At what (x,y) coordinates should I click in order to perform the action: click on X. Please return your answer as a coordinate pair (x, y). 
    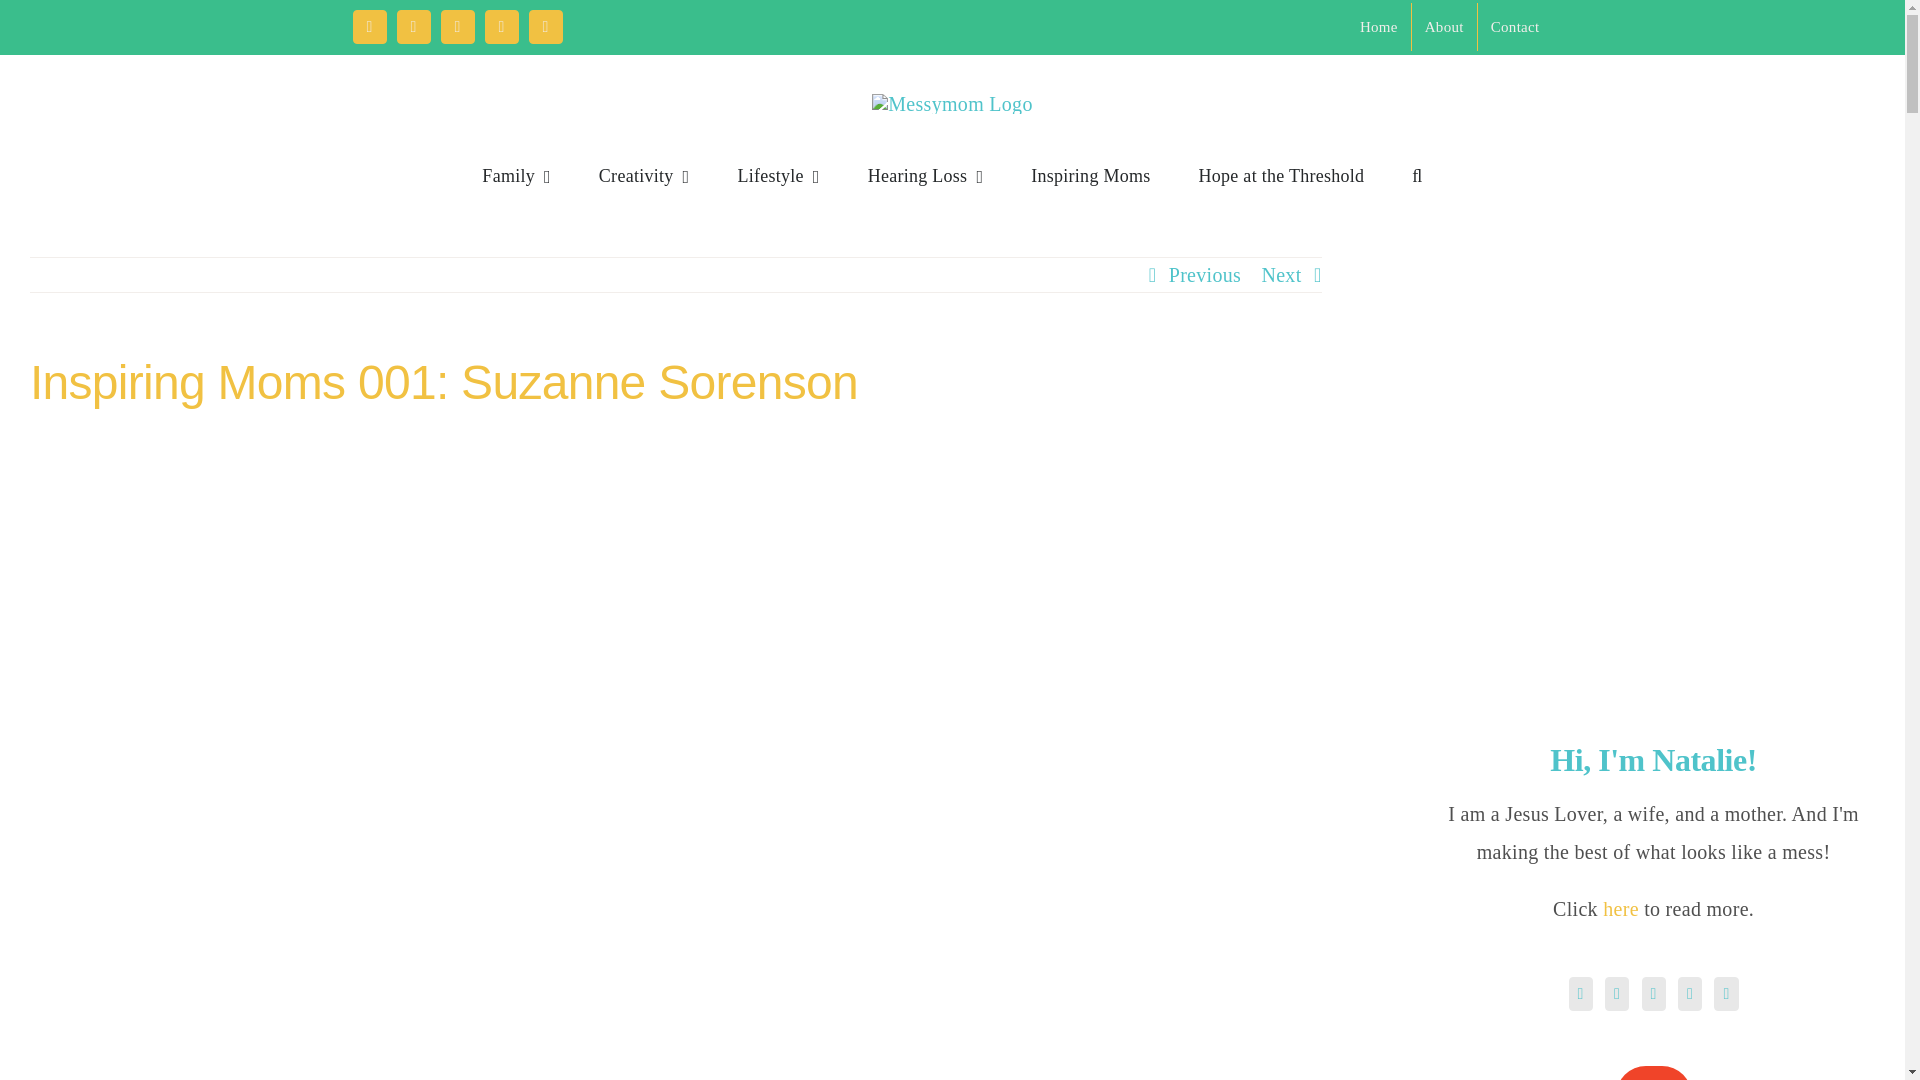
    Looking at the image, I should click on (412, 26).